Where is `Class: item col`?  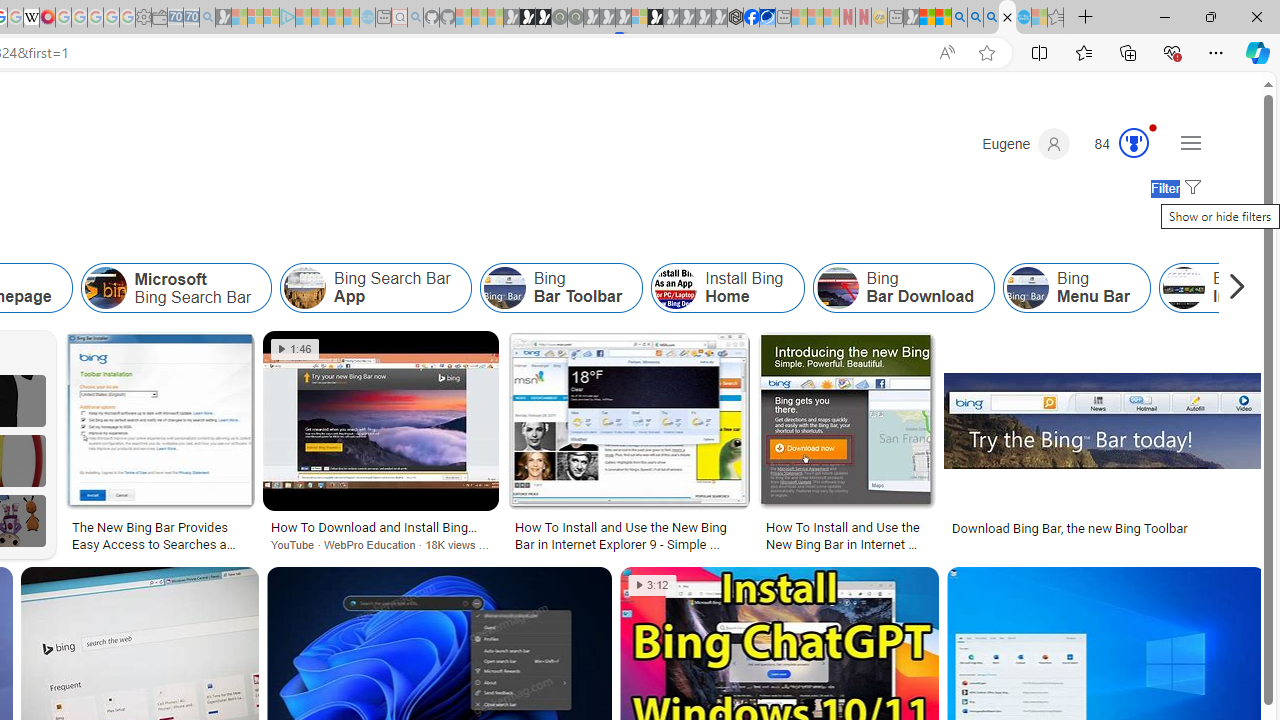
Class: item col is located at coordinates (1076, 288).